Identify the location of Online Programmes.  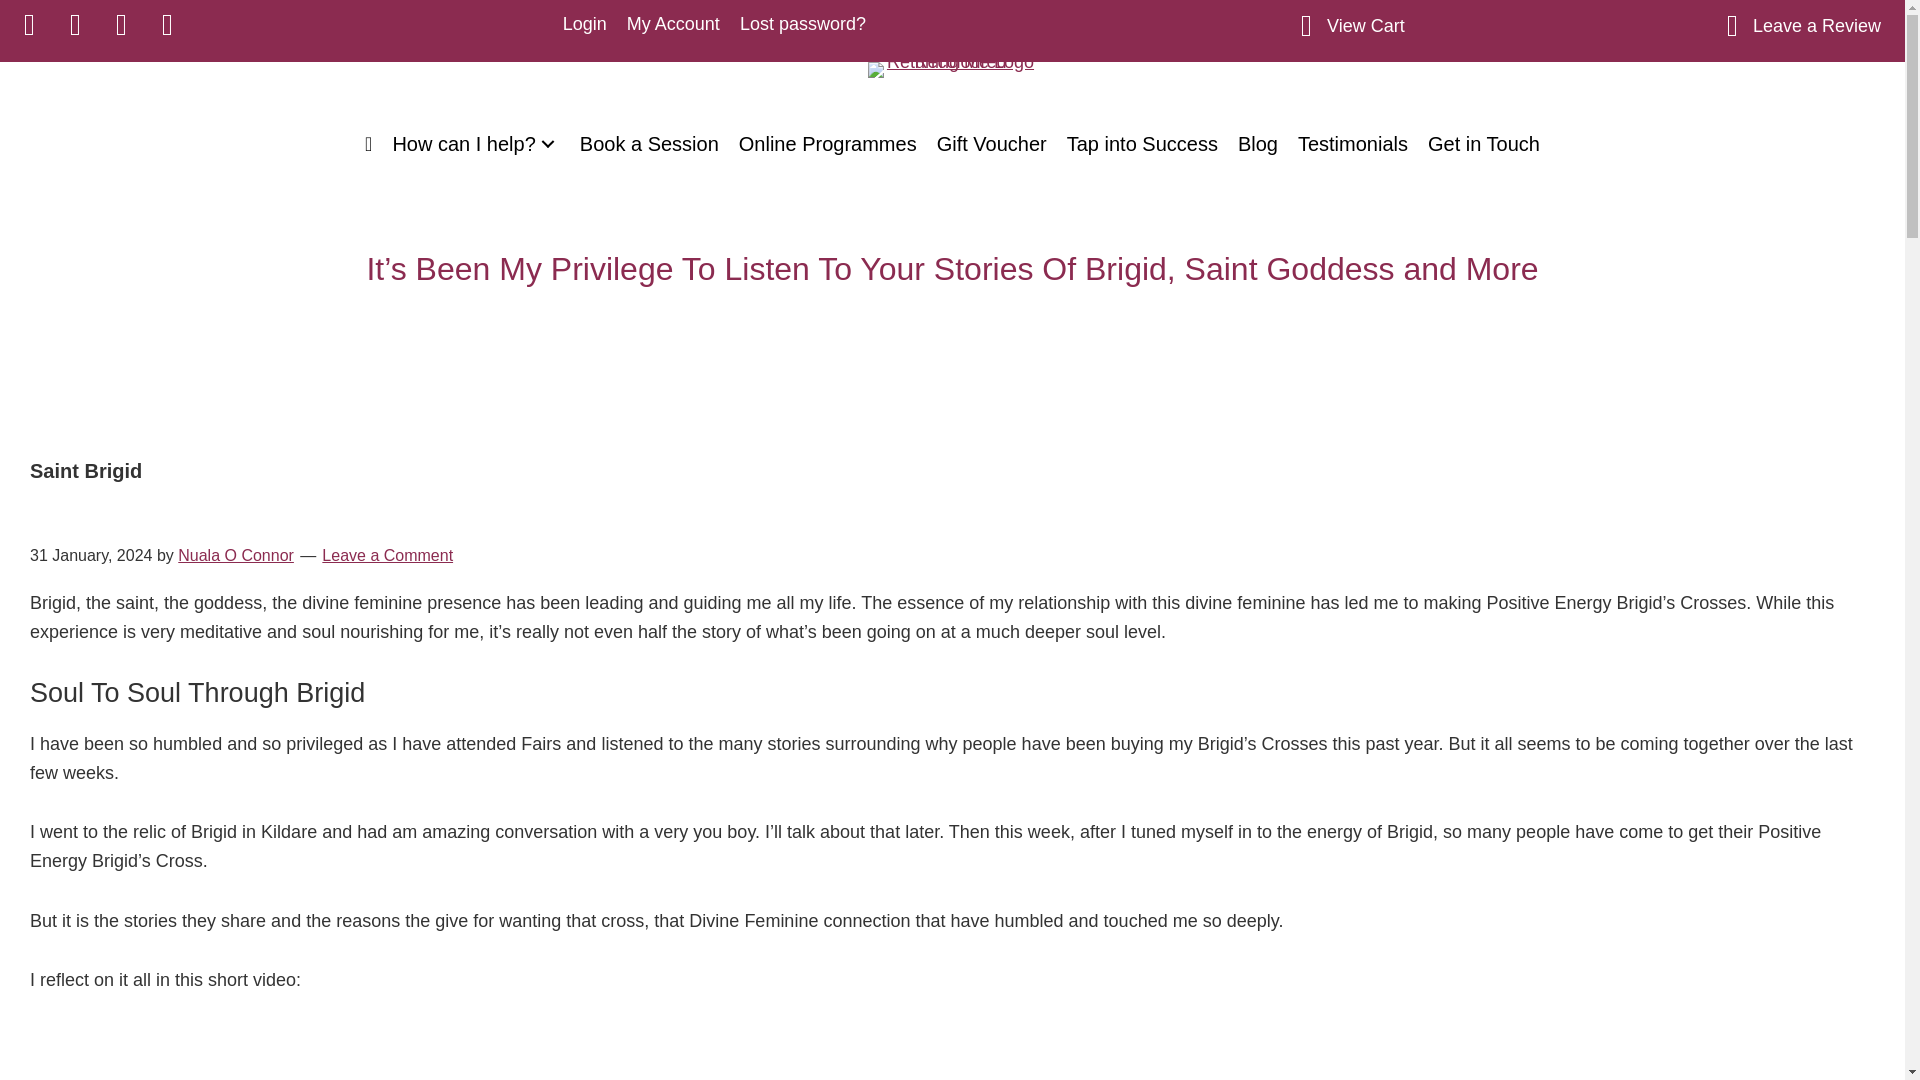
(828, 144).